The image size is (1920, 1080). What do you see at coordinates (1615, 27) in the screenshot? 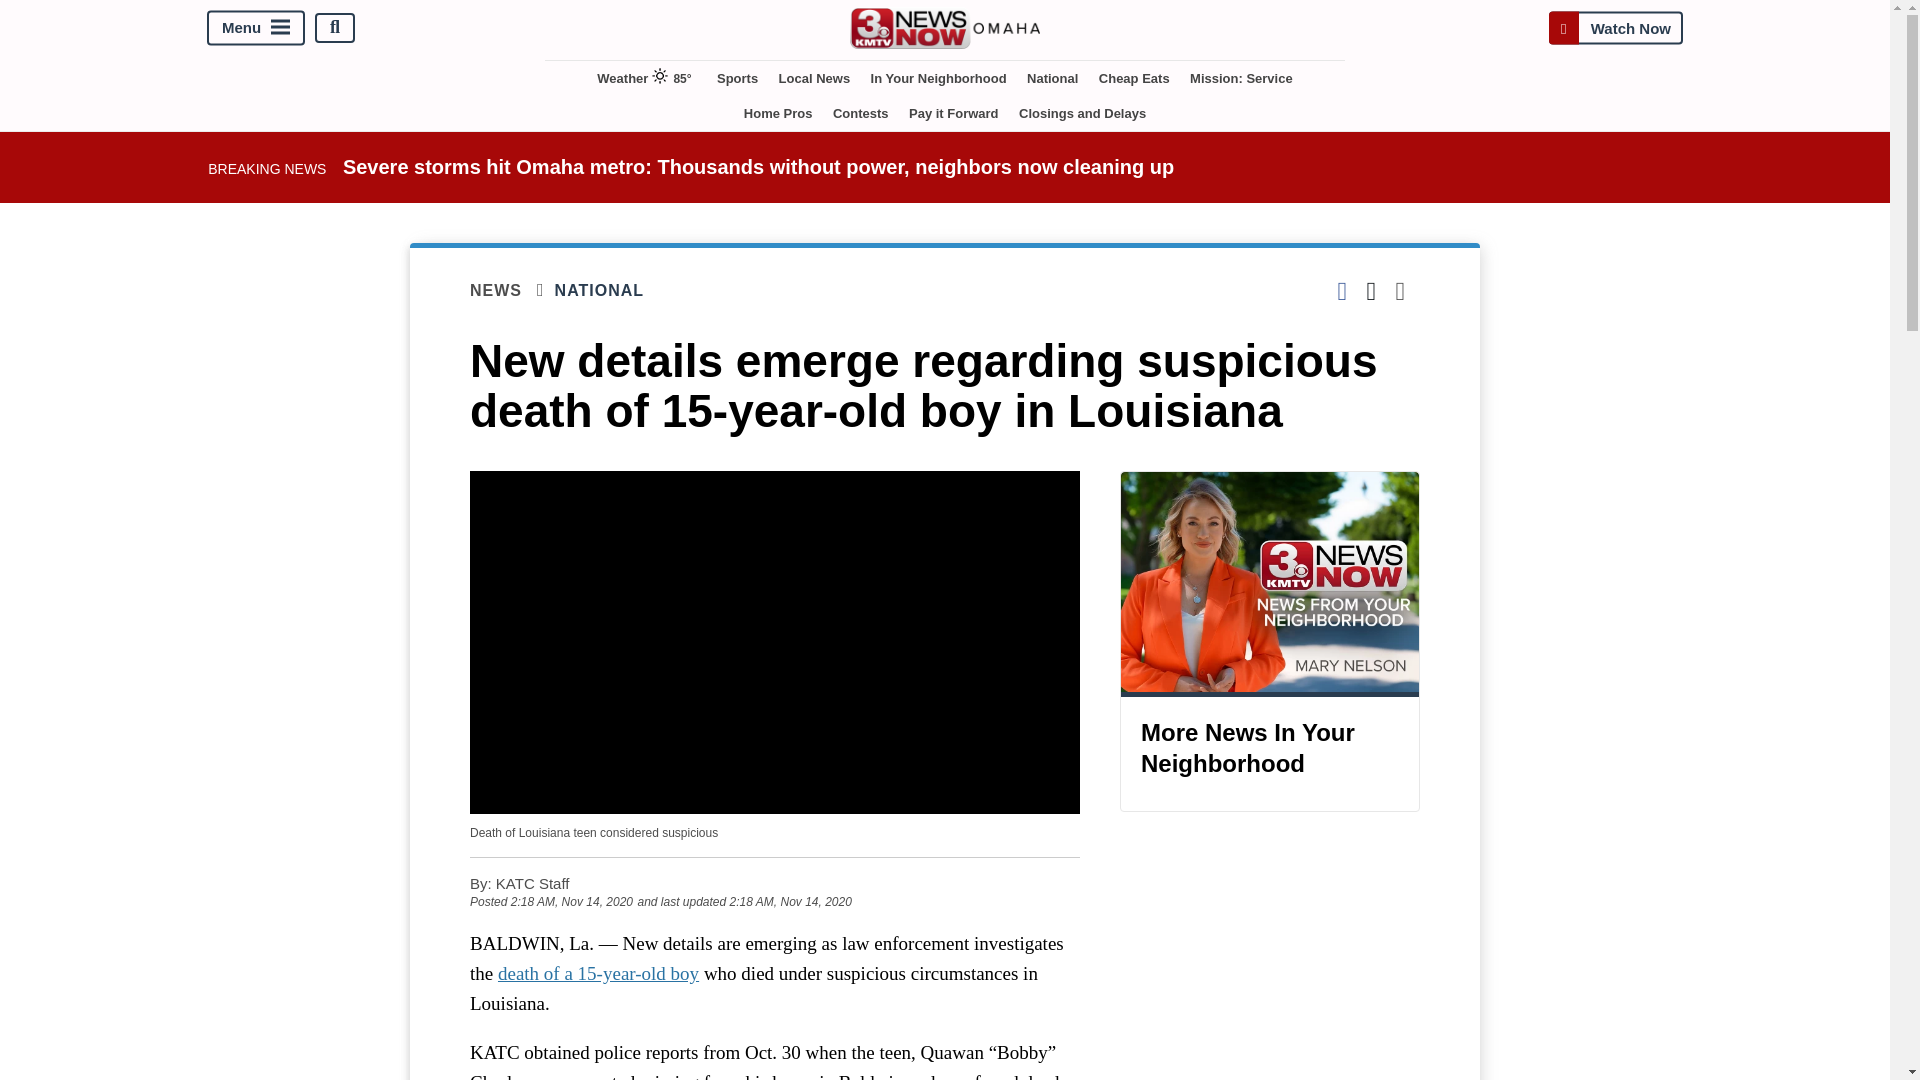
I see `Watch Now` at bounding box center [1615, 27].